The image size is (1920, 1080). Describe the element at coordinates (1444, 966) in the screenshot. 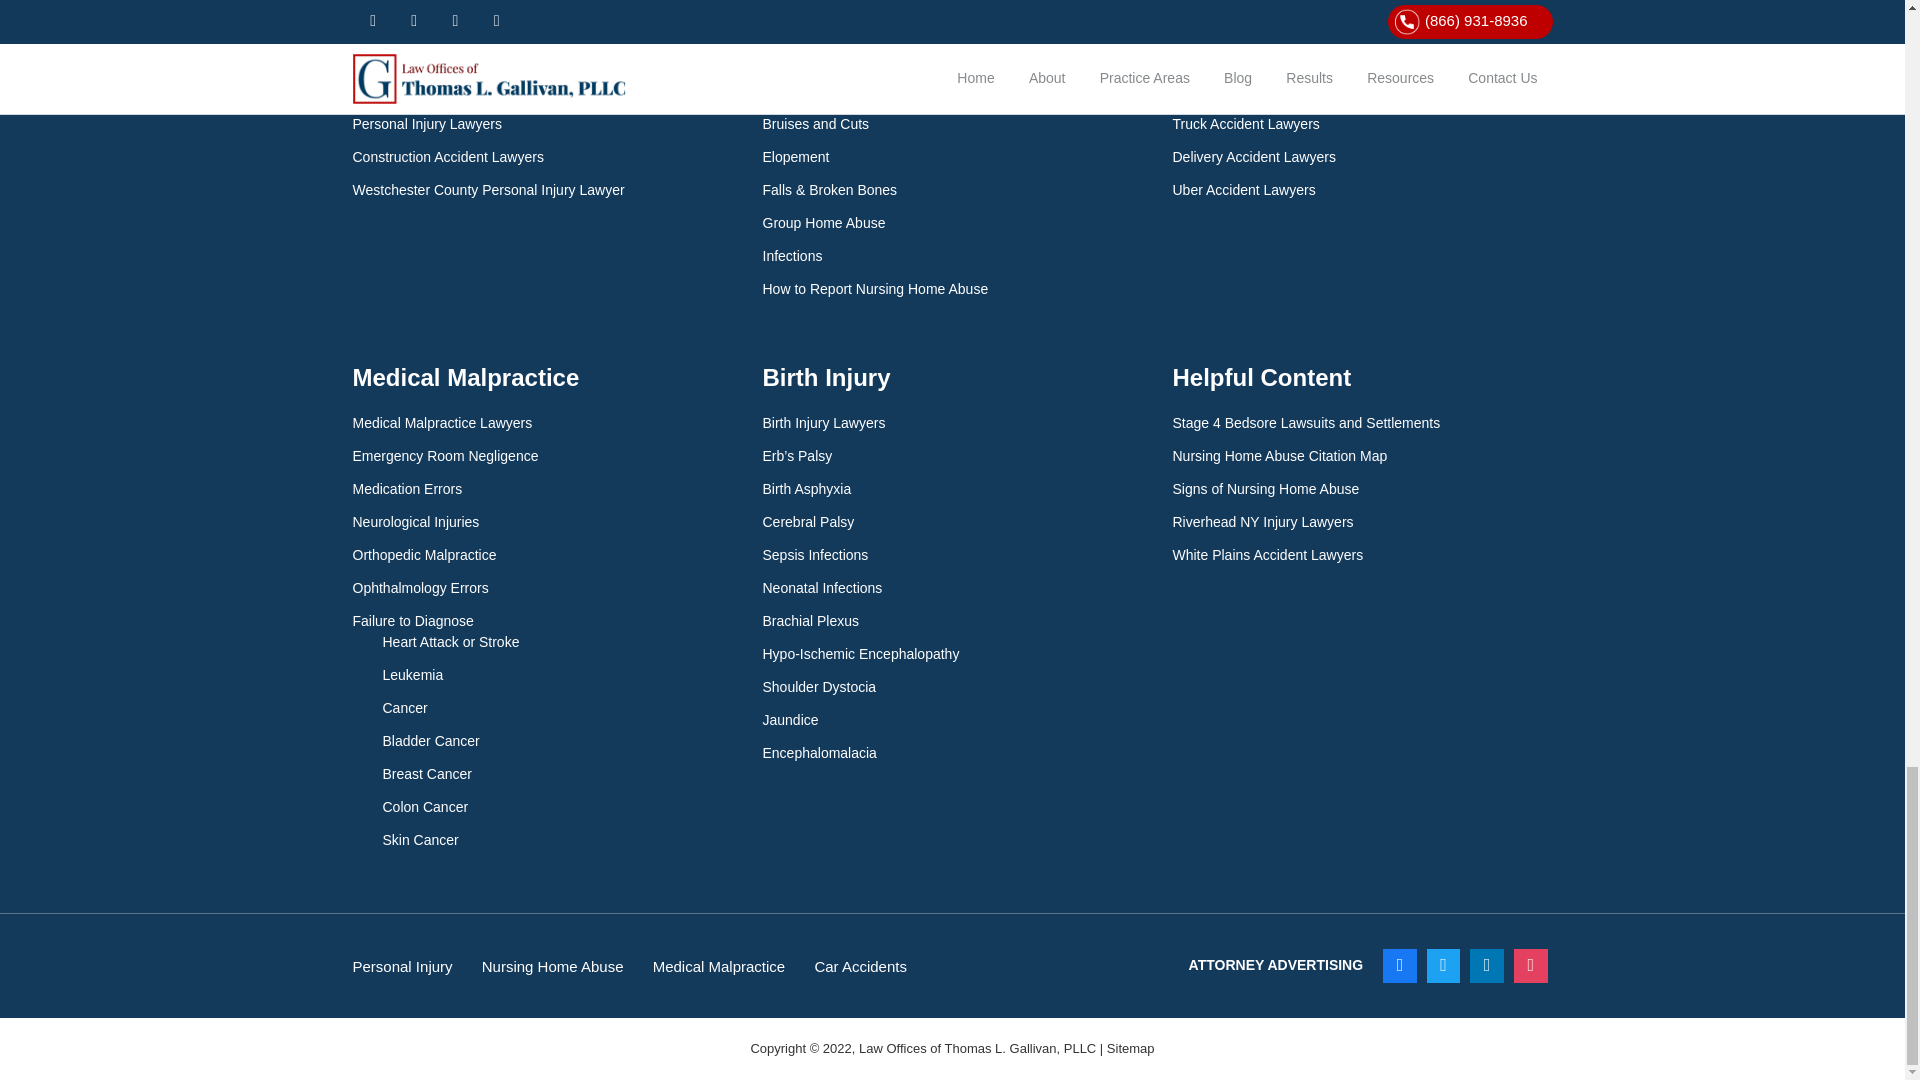

I see `Twitter` at that location.